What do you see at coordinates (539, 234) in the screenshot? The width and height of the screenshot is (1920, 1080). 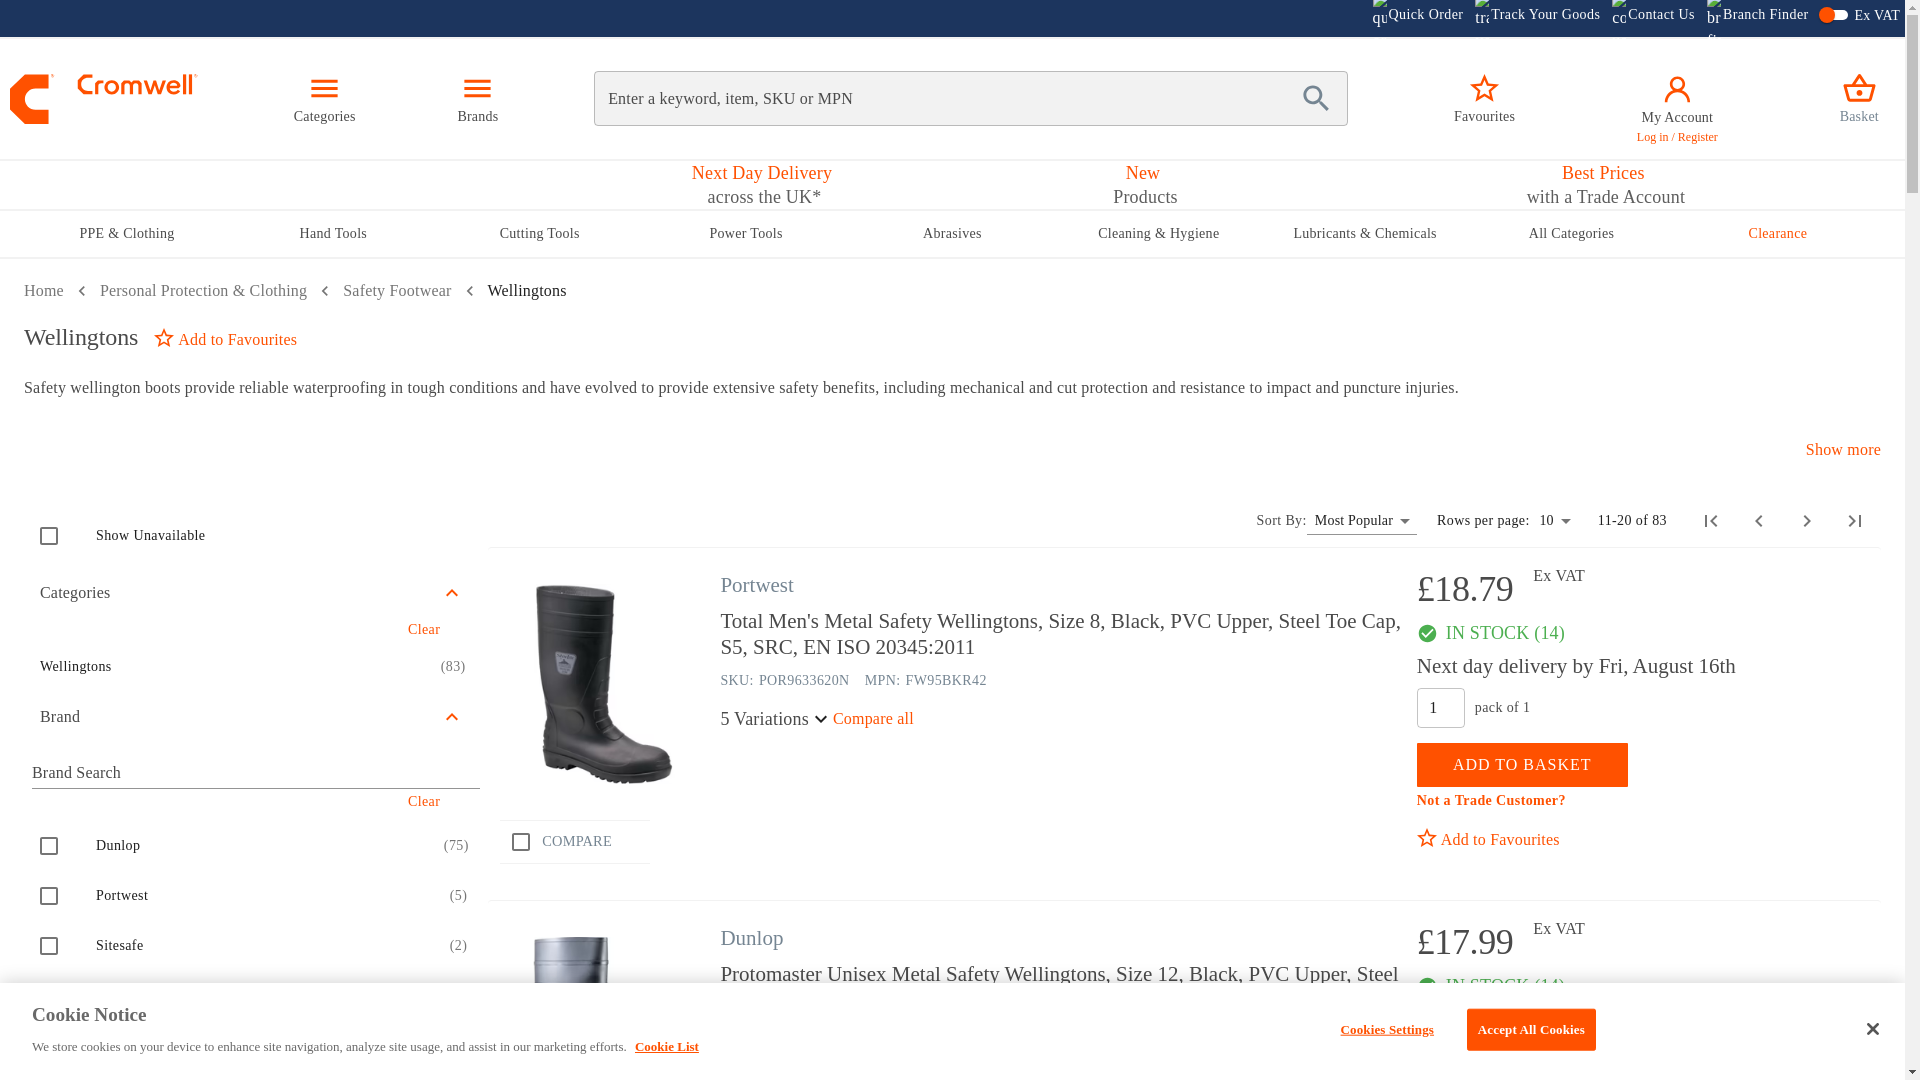 I see `Cutting Tools` at bounding box center [539, 234].